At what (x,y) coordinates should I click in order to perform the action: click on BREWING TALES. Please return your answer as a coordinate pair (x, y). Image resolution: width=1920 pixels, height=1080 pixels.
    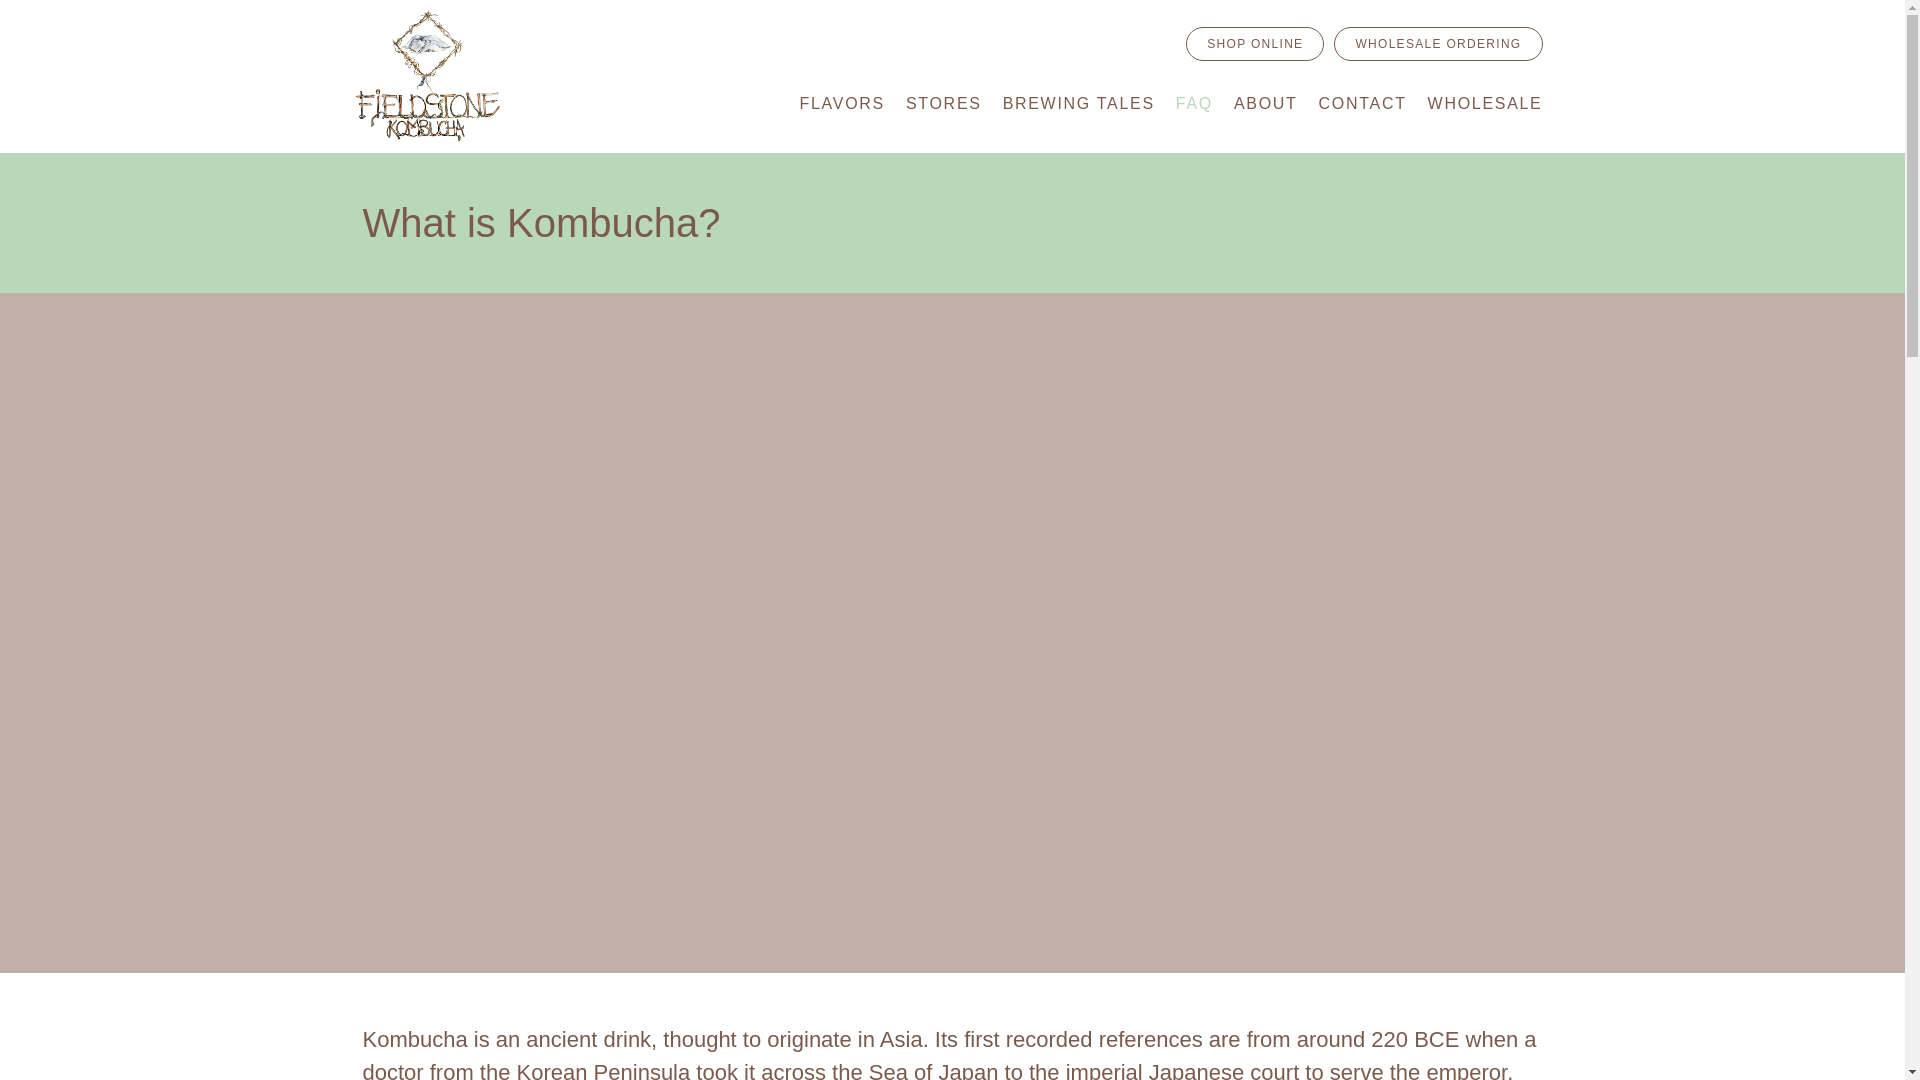
    Looking at the image, I should click on (1078, 104).